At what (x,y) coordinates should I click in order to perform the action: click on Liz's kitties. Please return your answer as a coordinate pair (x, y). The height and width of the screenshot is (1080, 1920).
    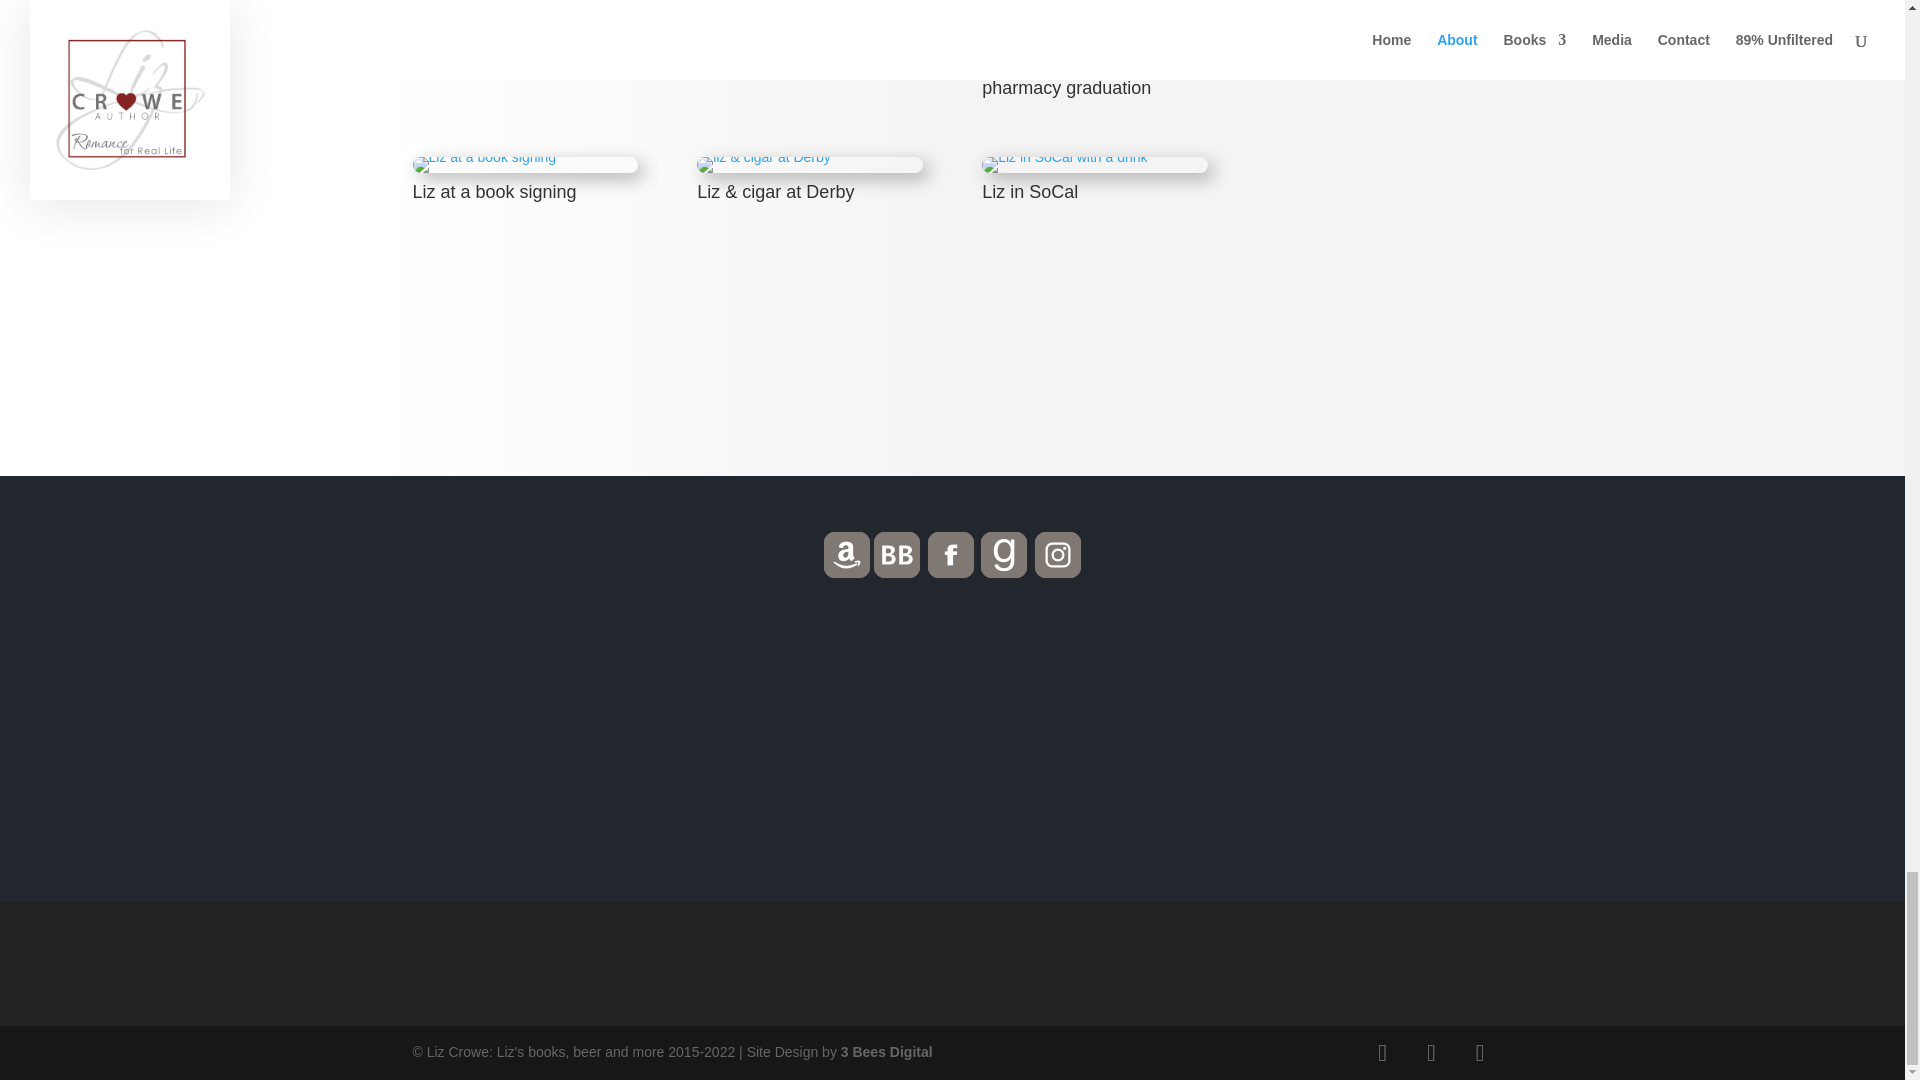
    Looking at the image, I should click on (491, 35).